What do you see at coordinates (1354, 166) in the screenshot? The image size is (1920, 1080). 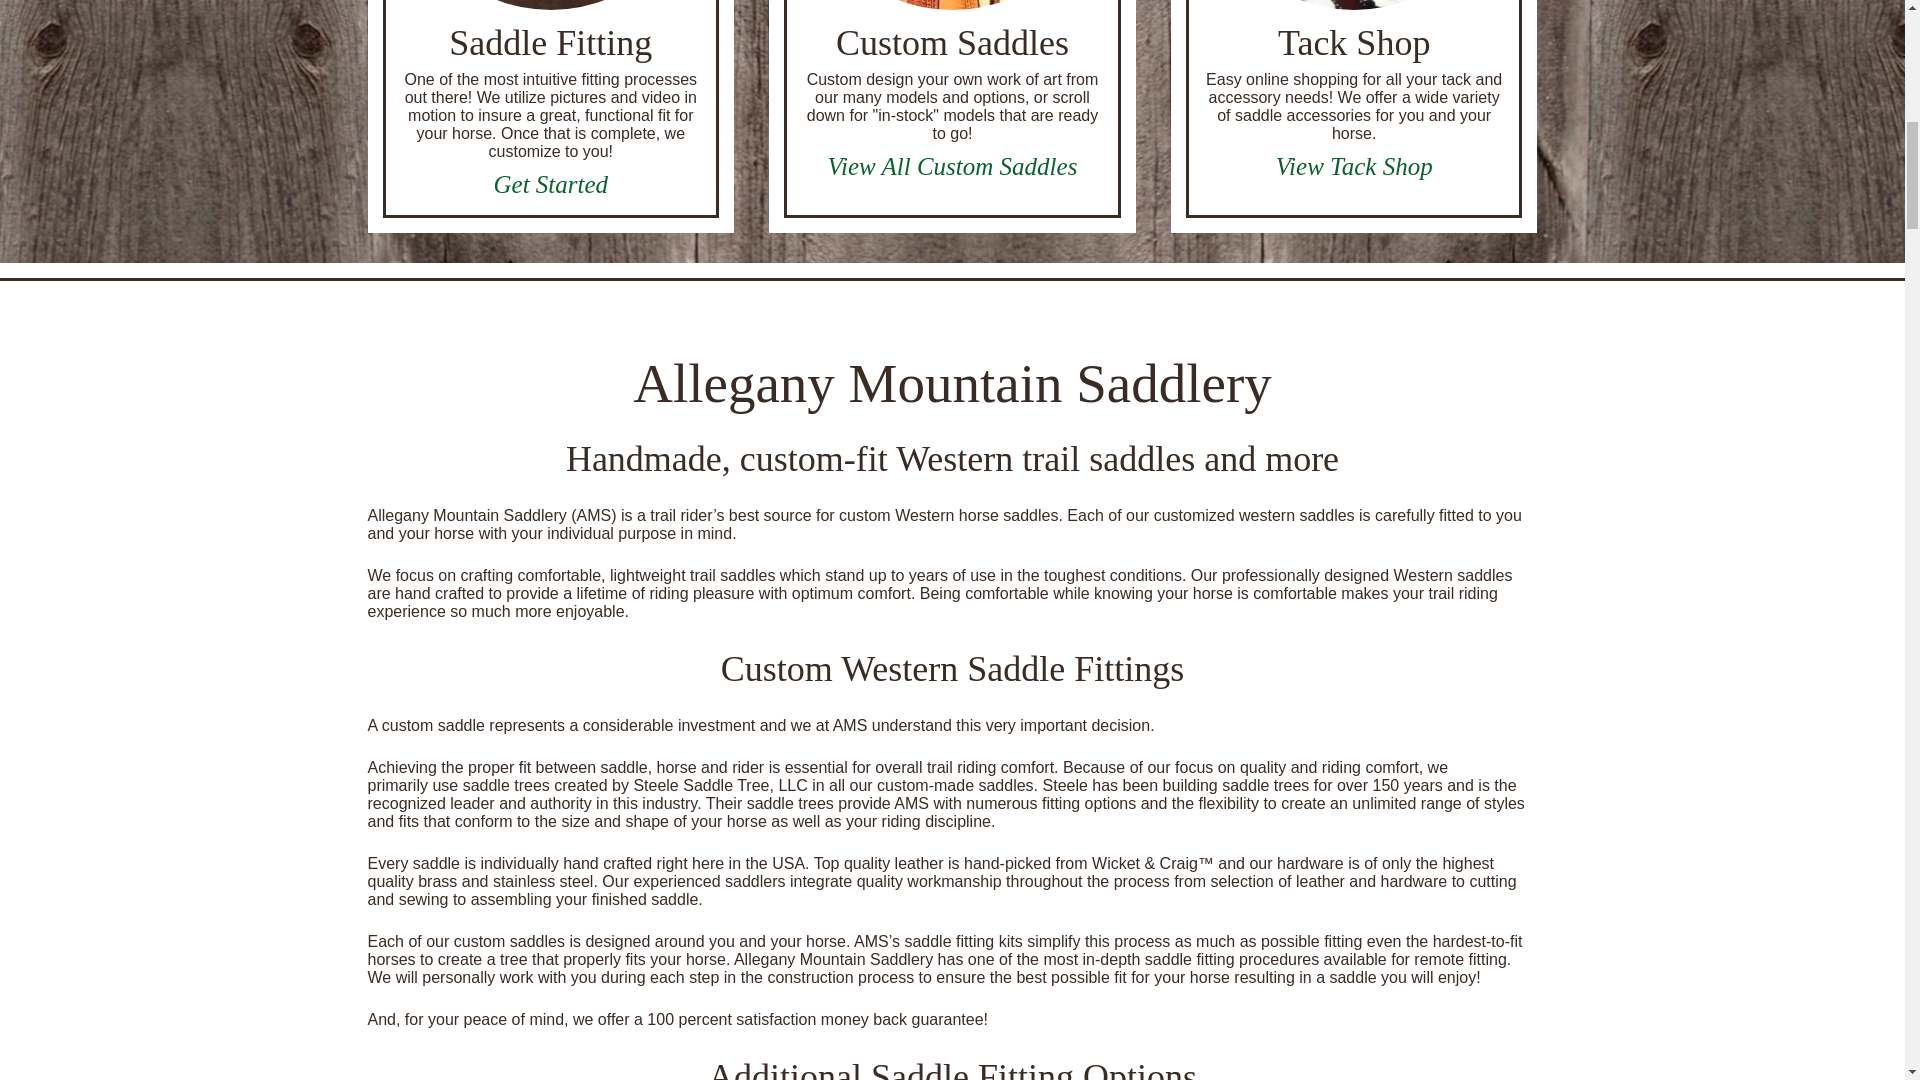 I see `View Tack Shop` at bounding box center [1354, 166].